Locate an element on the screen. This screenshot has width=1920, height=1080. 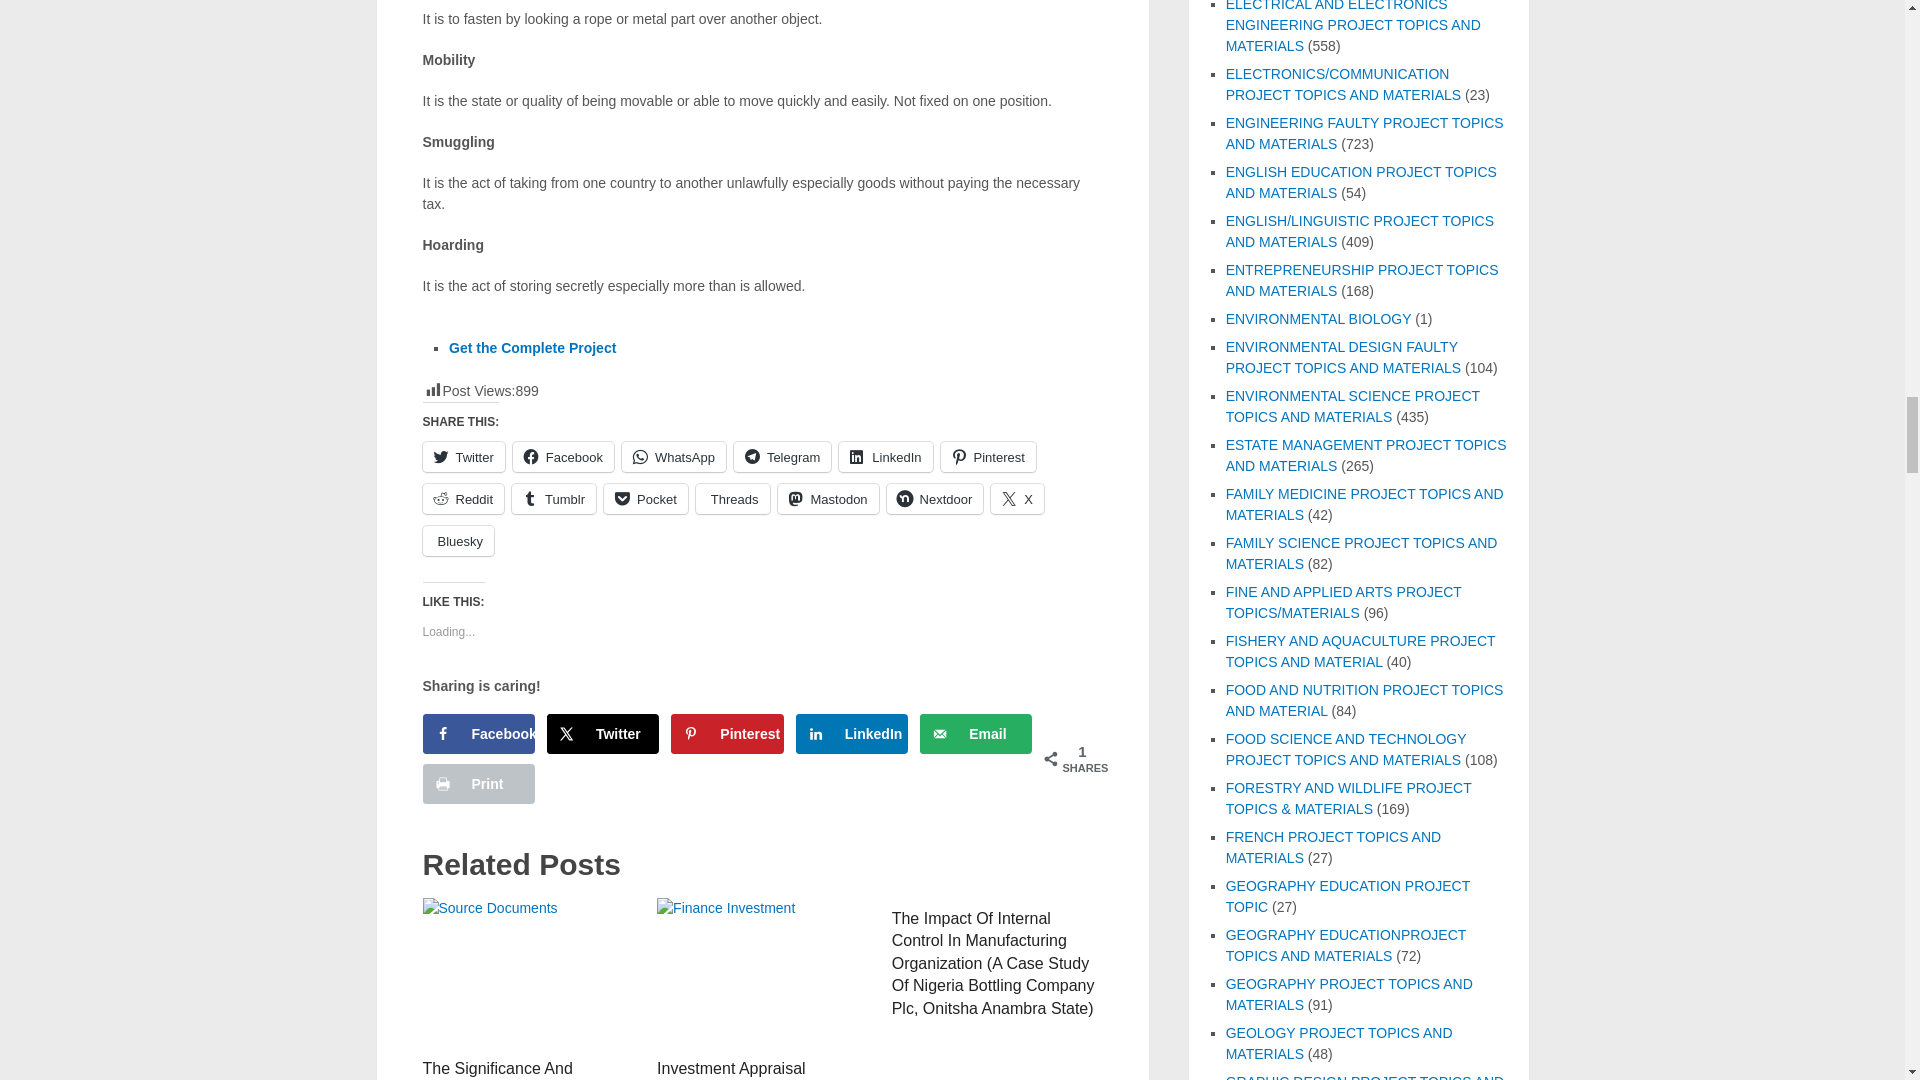
Click to share on Reddit is located at coordinates (462, 498).